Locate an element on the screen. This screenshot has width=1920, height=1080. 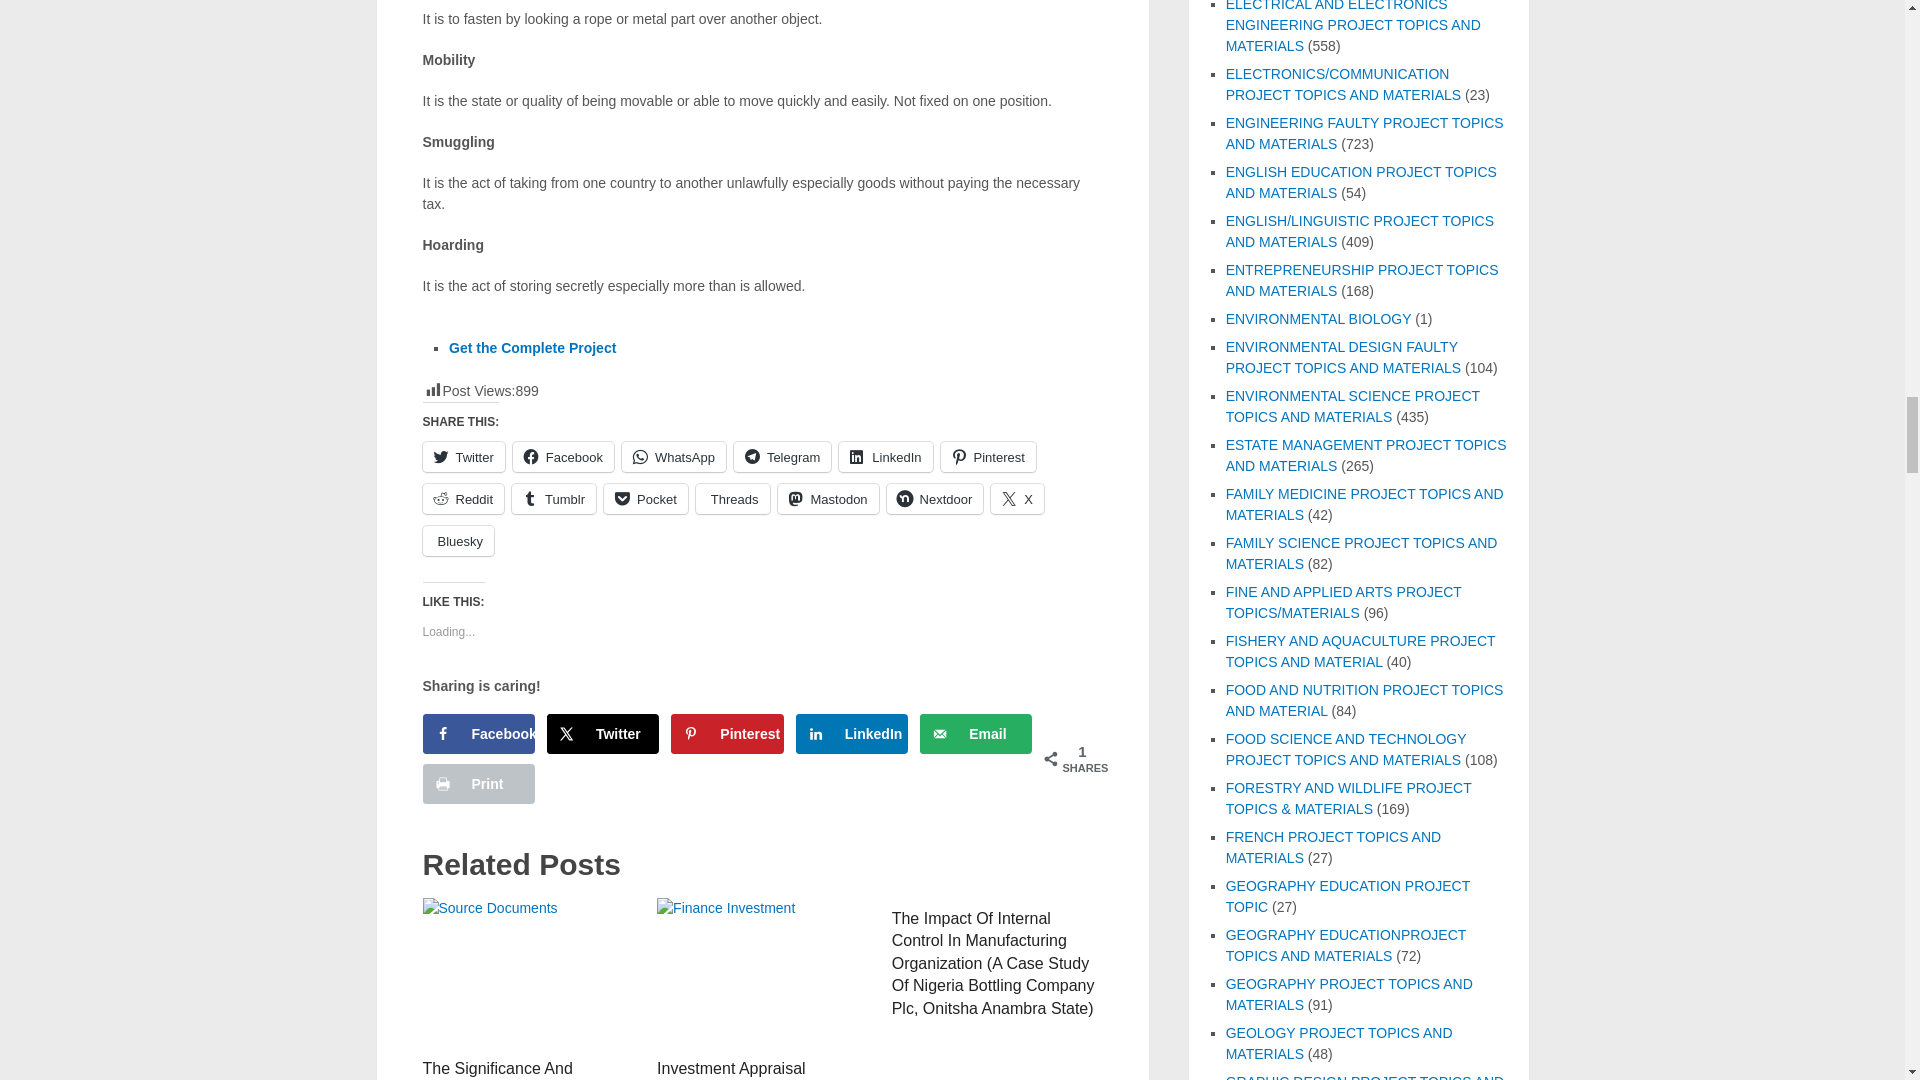
Click to share on Reddit is located at coordinates (462, 498).